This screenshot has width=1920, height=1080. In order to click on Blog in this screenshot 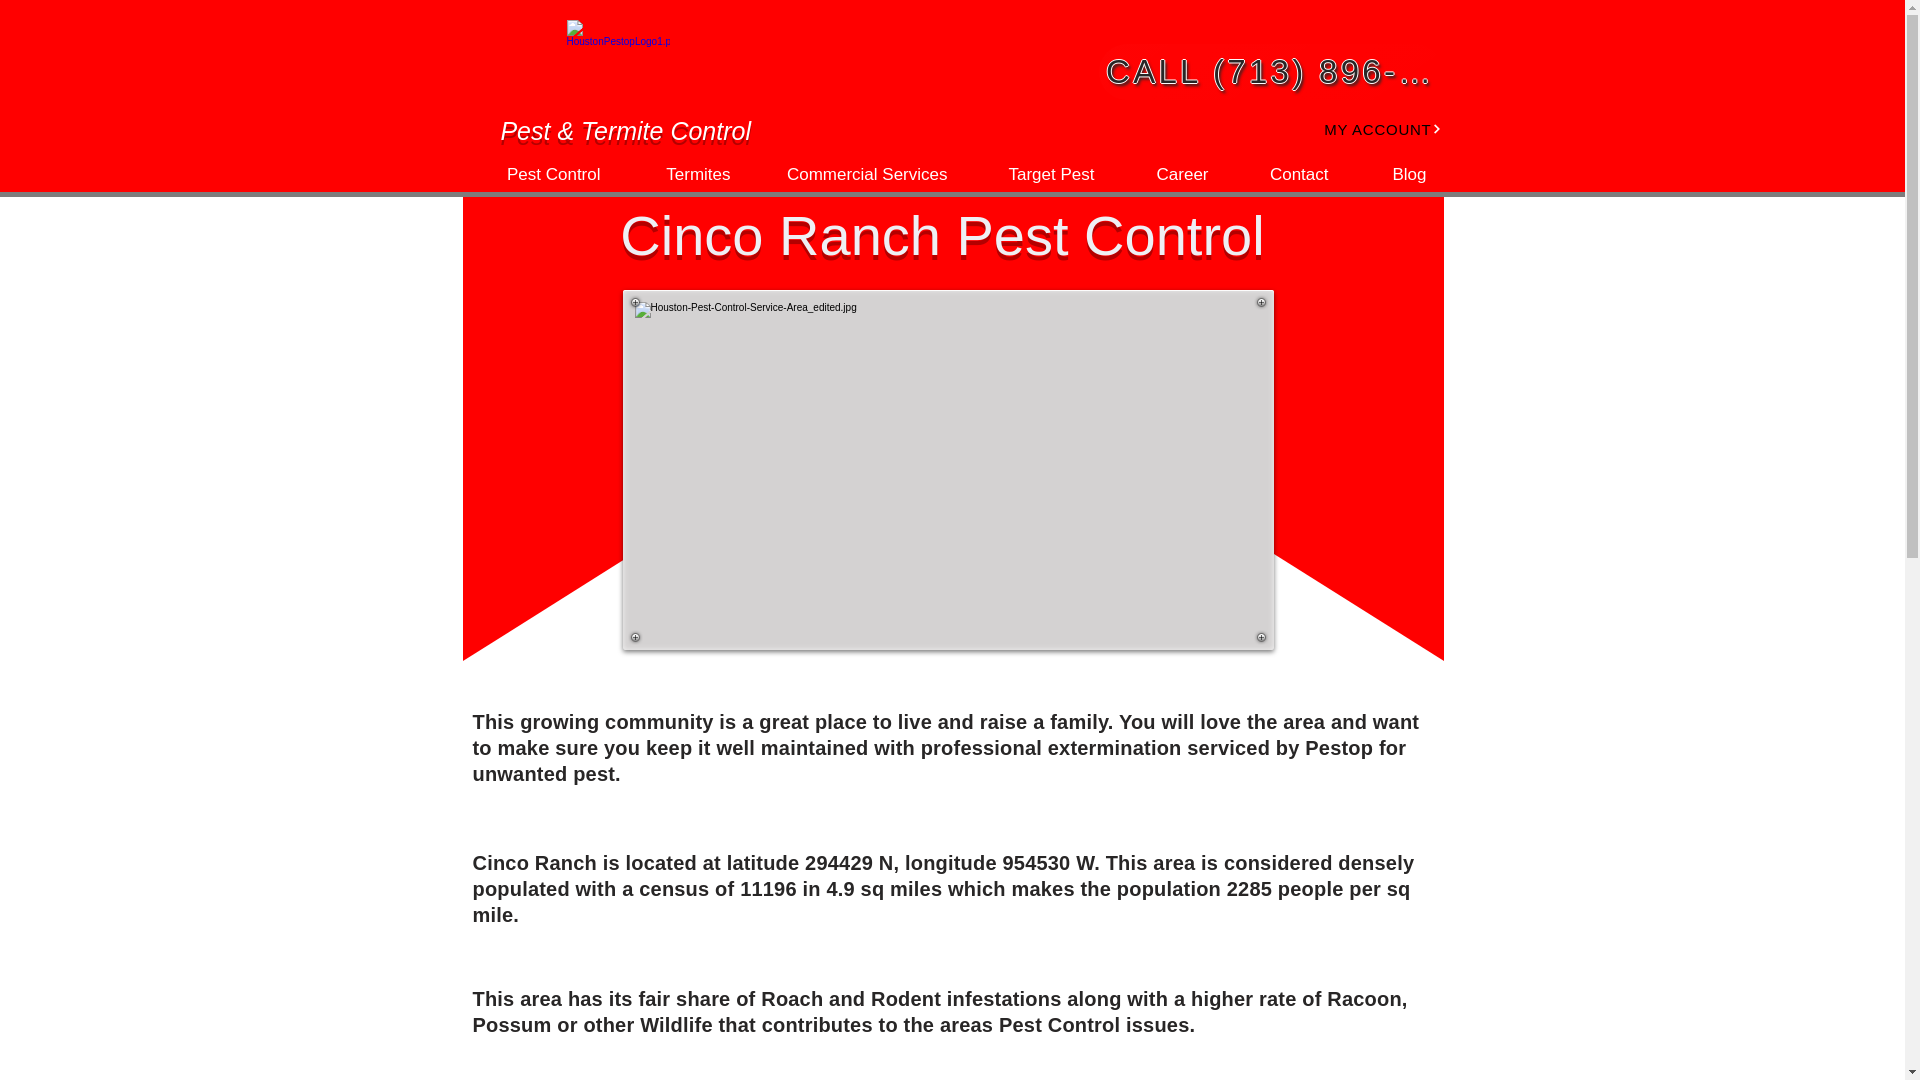, I will do `click(1392, 174)`.